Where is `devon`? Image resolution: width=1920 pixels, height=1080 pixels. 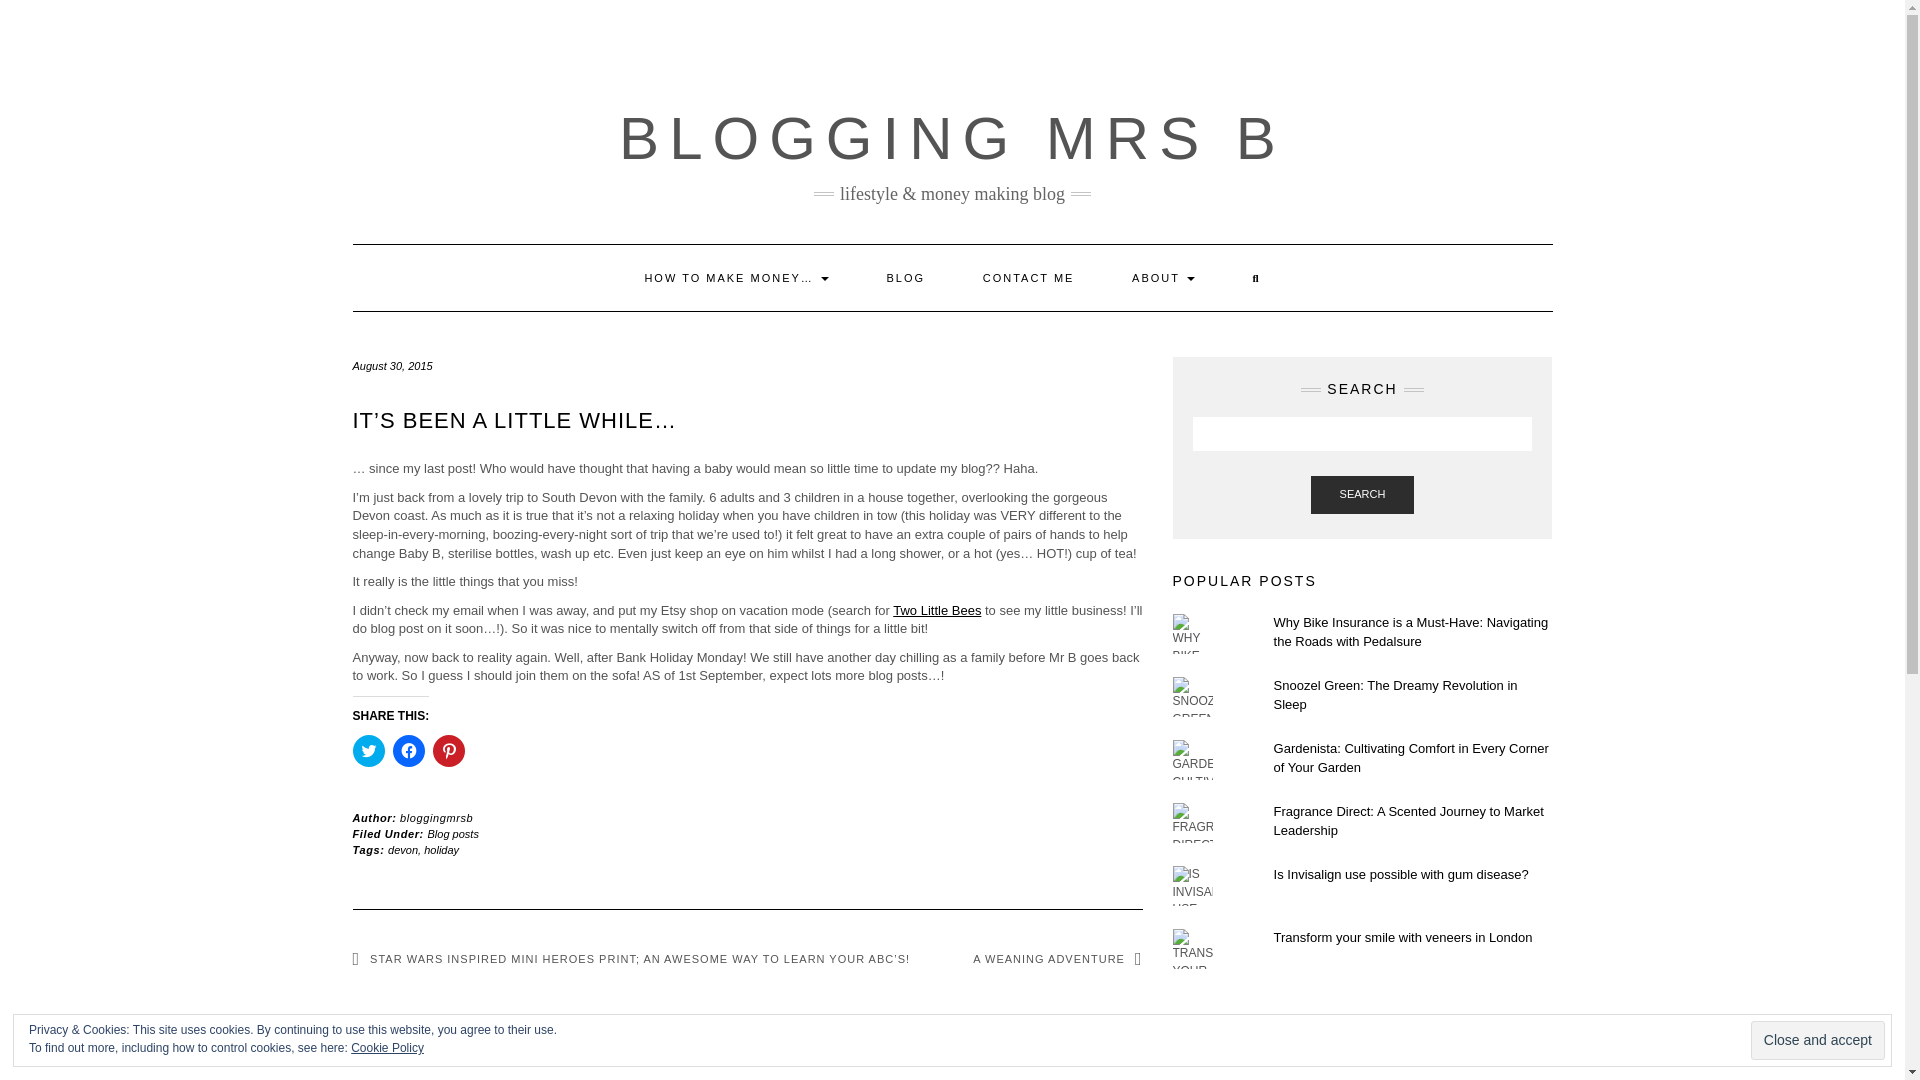
devon is located at coordinates (402, 850).